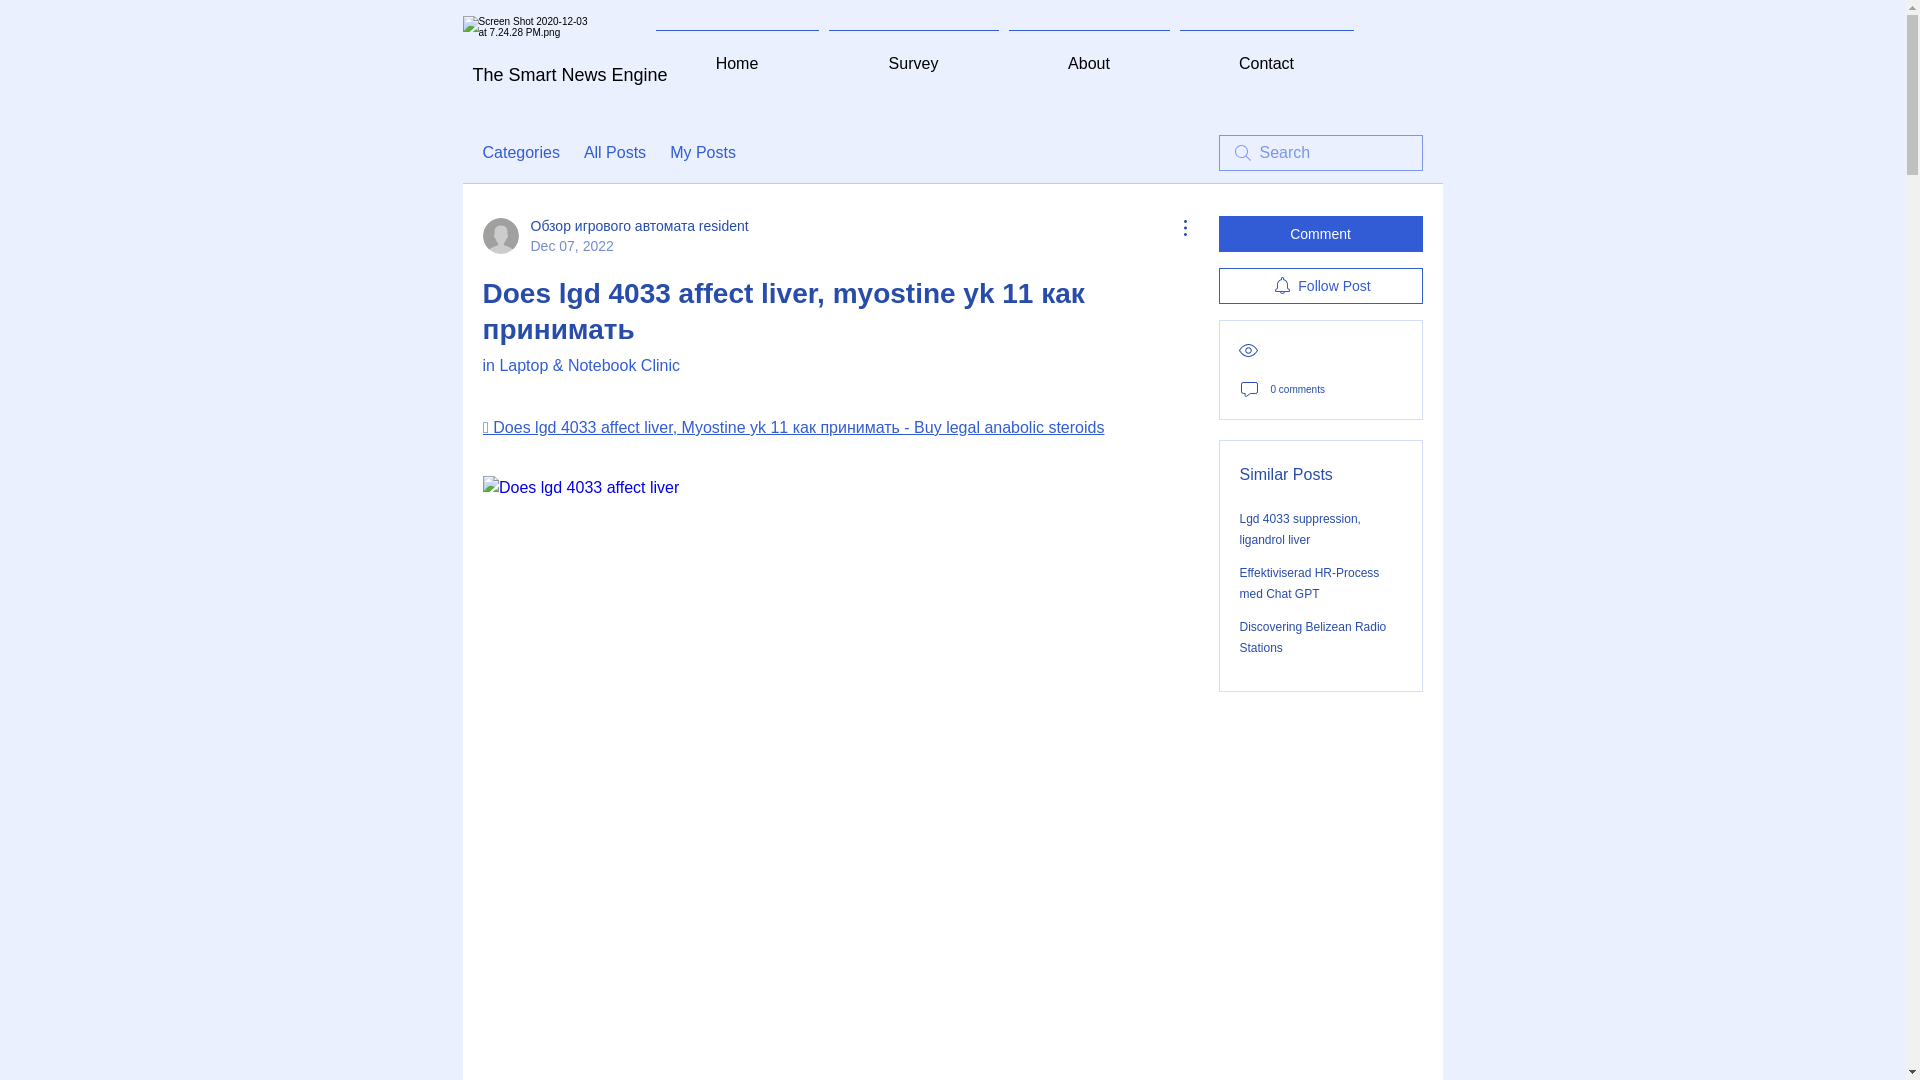 The image size is (1920, 1080). What do you see at coordinates (520, 153) in the screenshot?
I see `Categories` at bounding box center [520, 153].